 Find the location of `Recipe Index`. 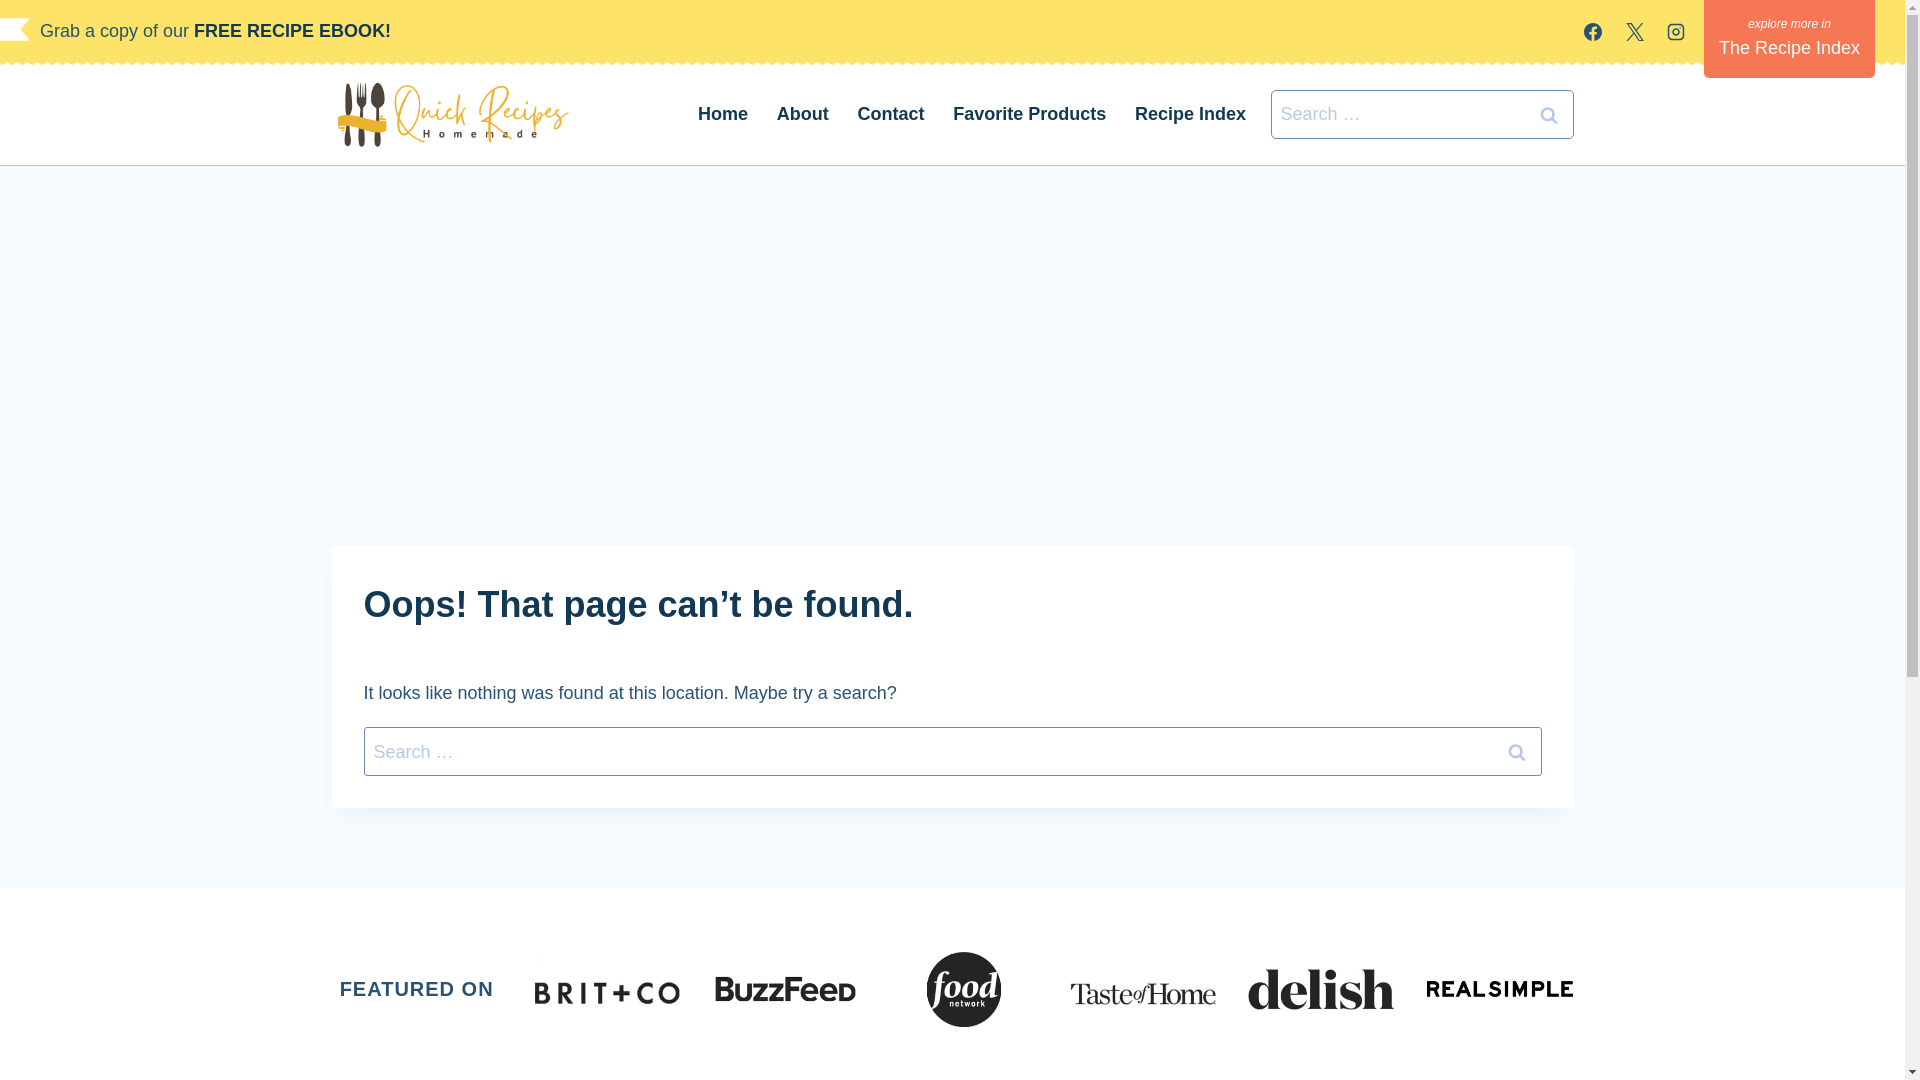

Recipe Index is located at coordinates (1191, 114).